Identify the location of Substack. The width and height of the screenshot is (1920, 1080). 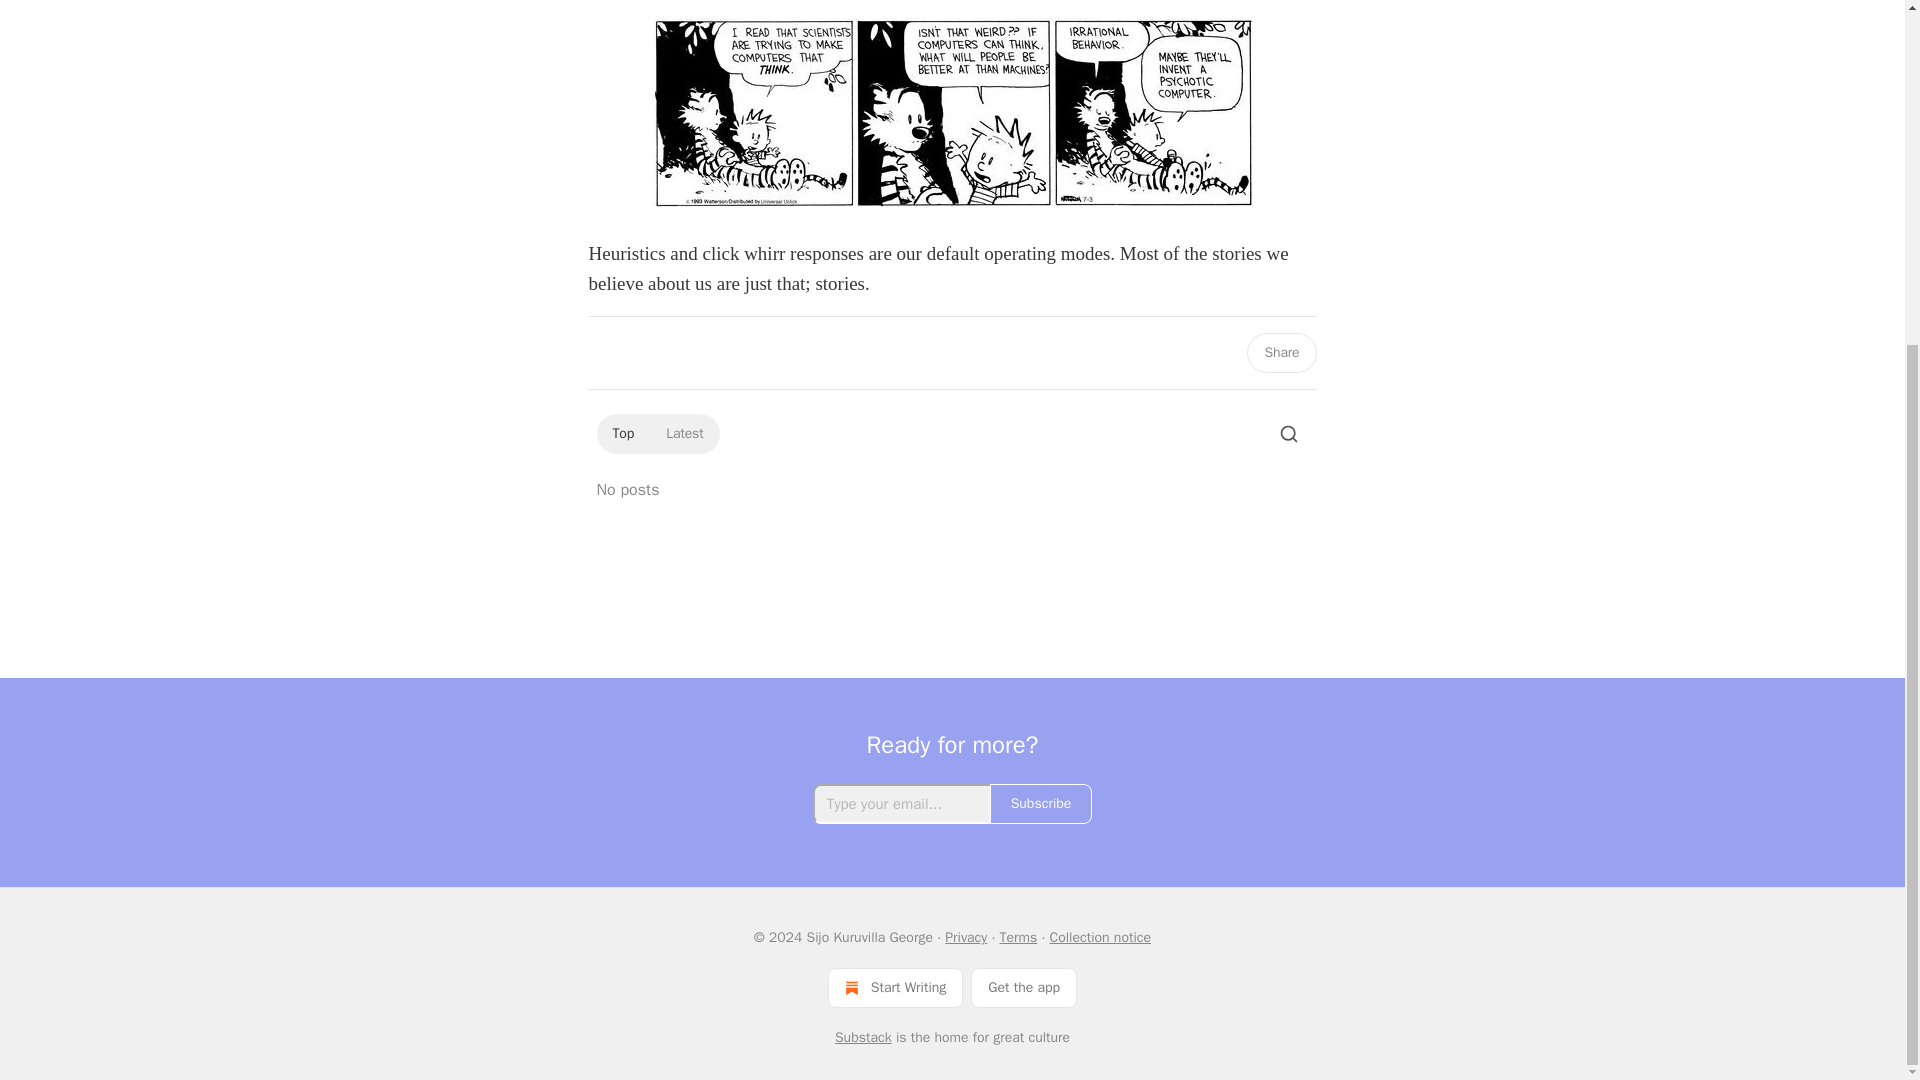
(864, 1038).